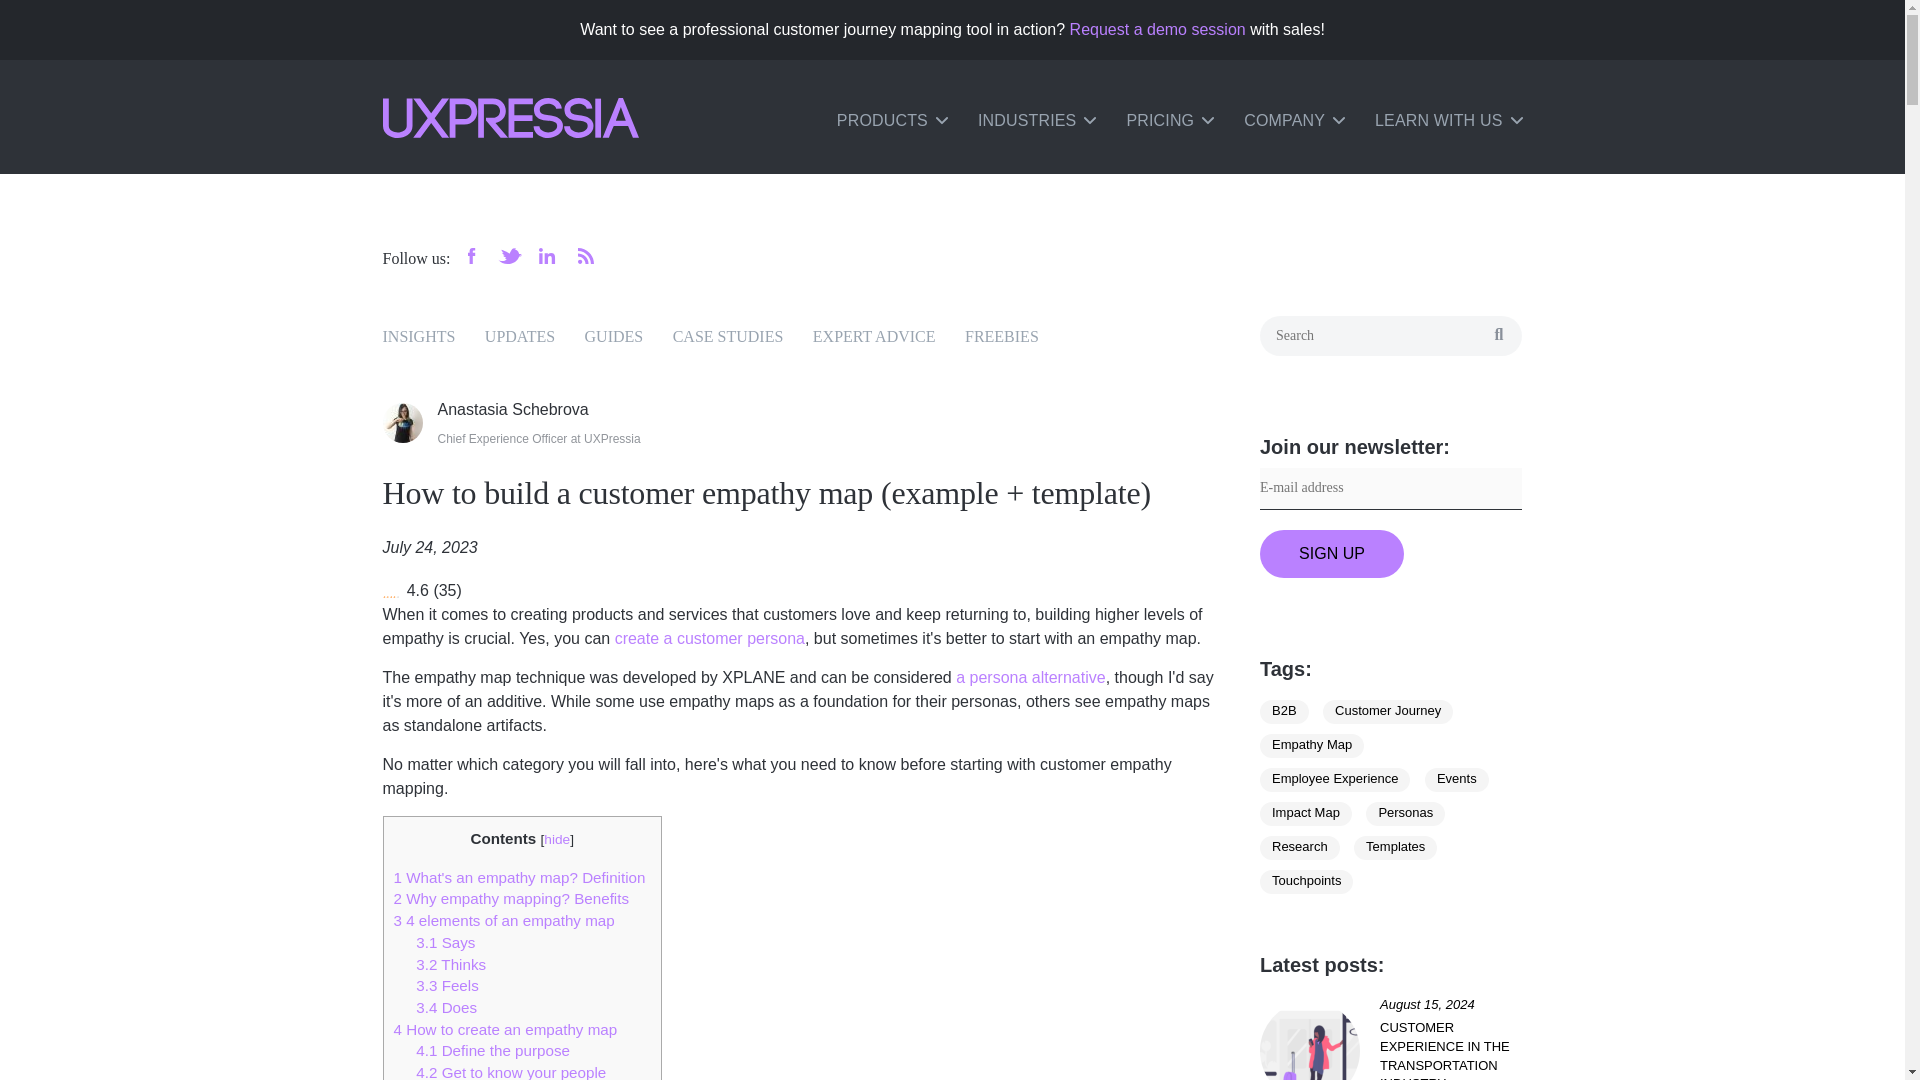 The image size is (1920, 1080). What do you see at coordinates (874, 336) in the screenshot?
I see `EXPERT ADVICE` at bounding box center [874, 336].